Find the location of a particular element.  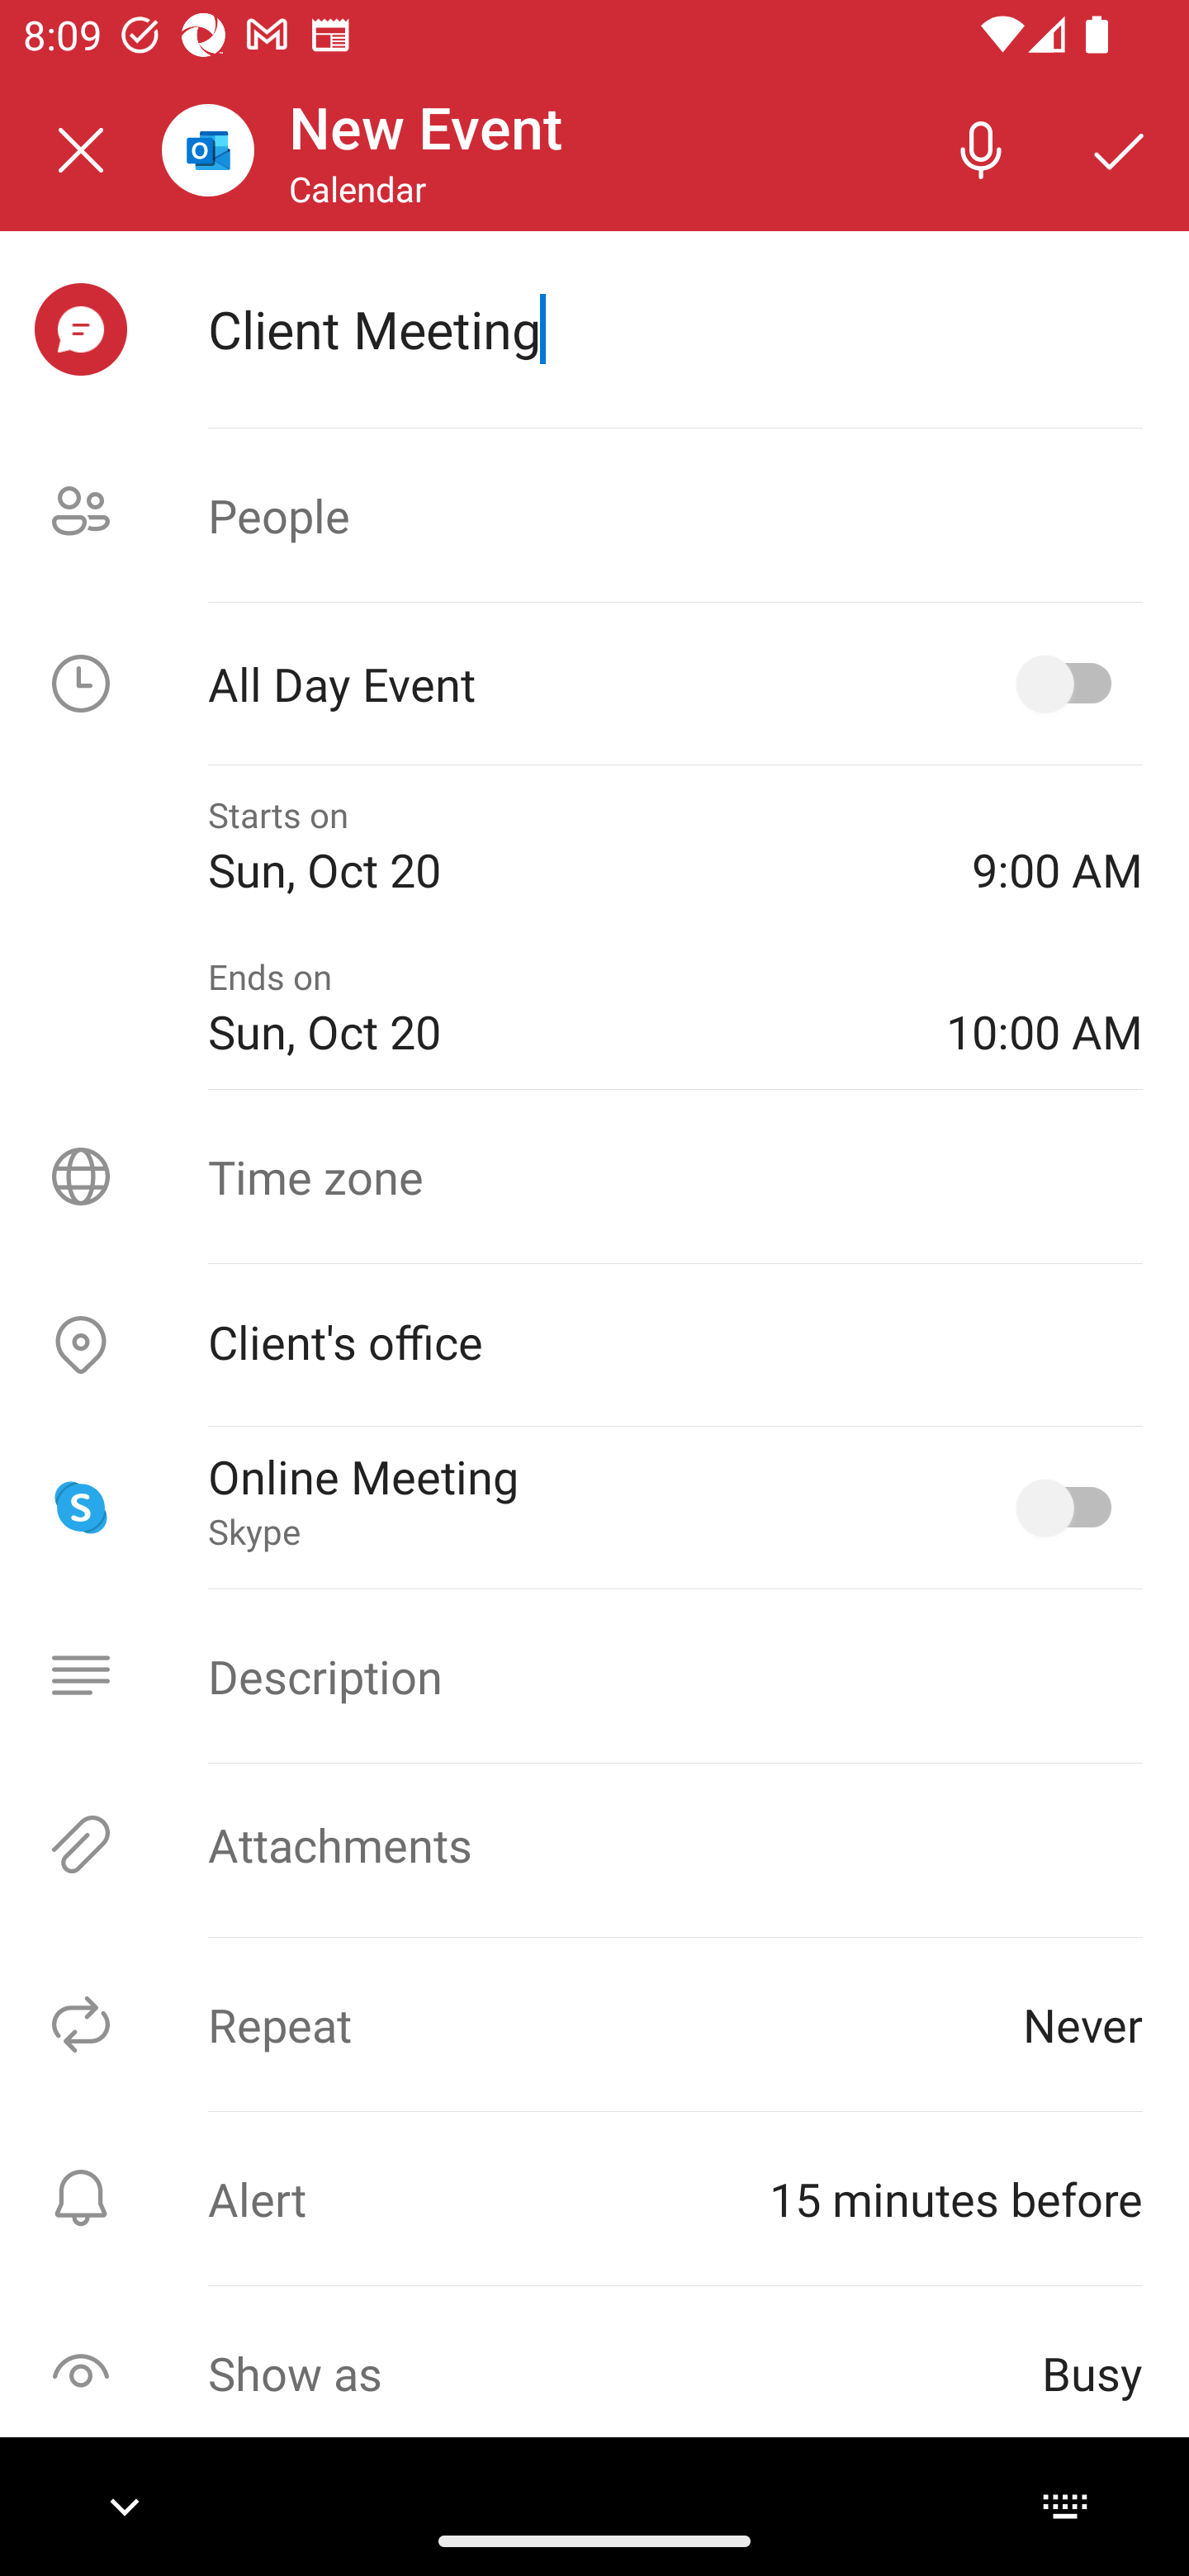

Client Meeting is located at coordinates (675, 329).